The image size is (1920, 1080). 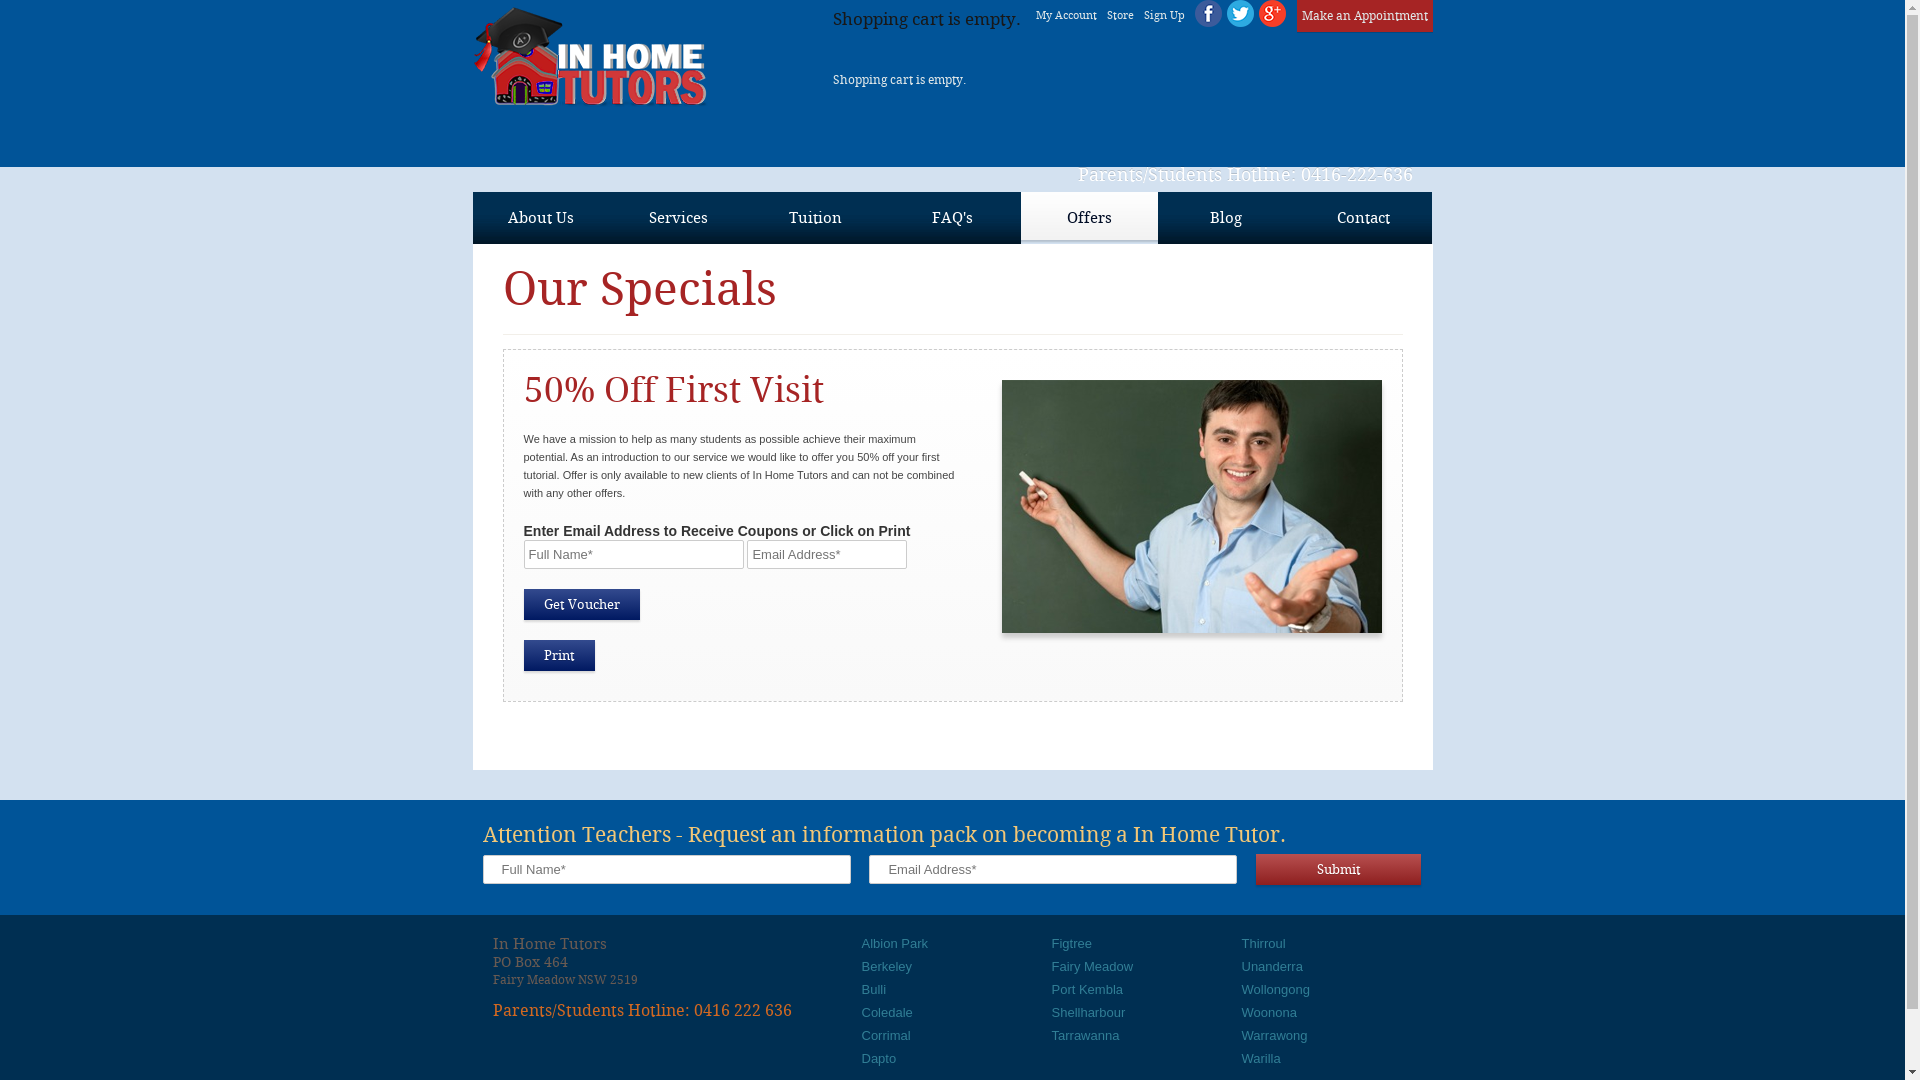 What do you see at coordinates (1066, 16) in the screenshot?
I see `My Account` at bounding box center [1066, 16].